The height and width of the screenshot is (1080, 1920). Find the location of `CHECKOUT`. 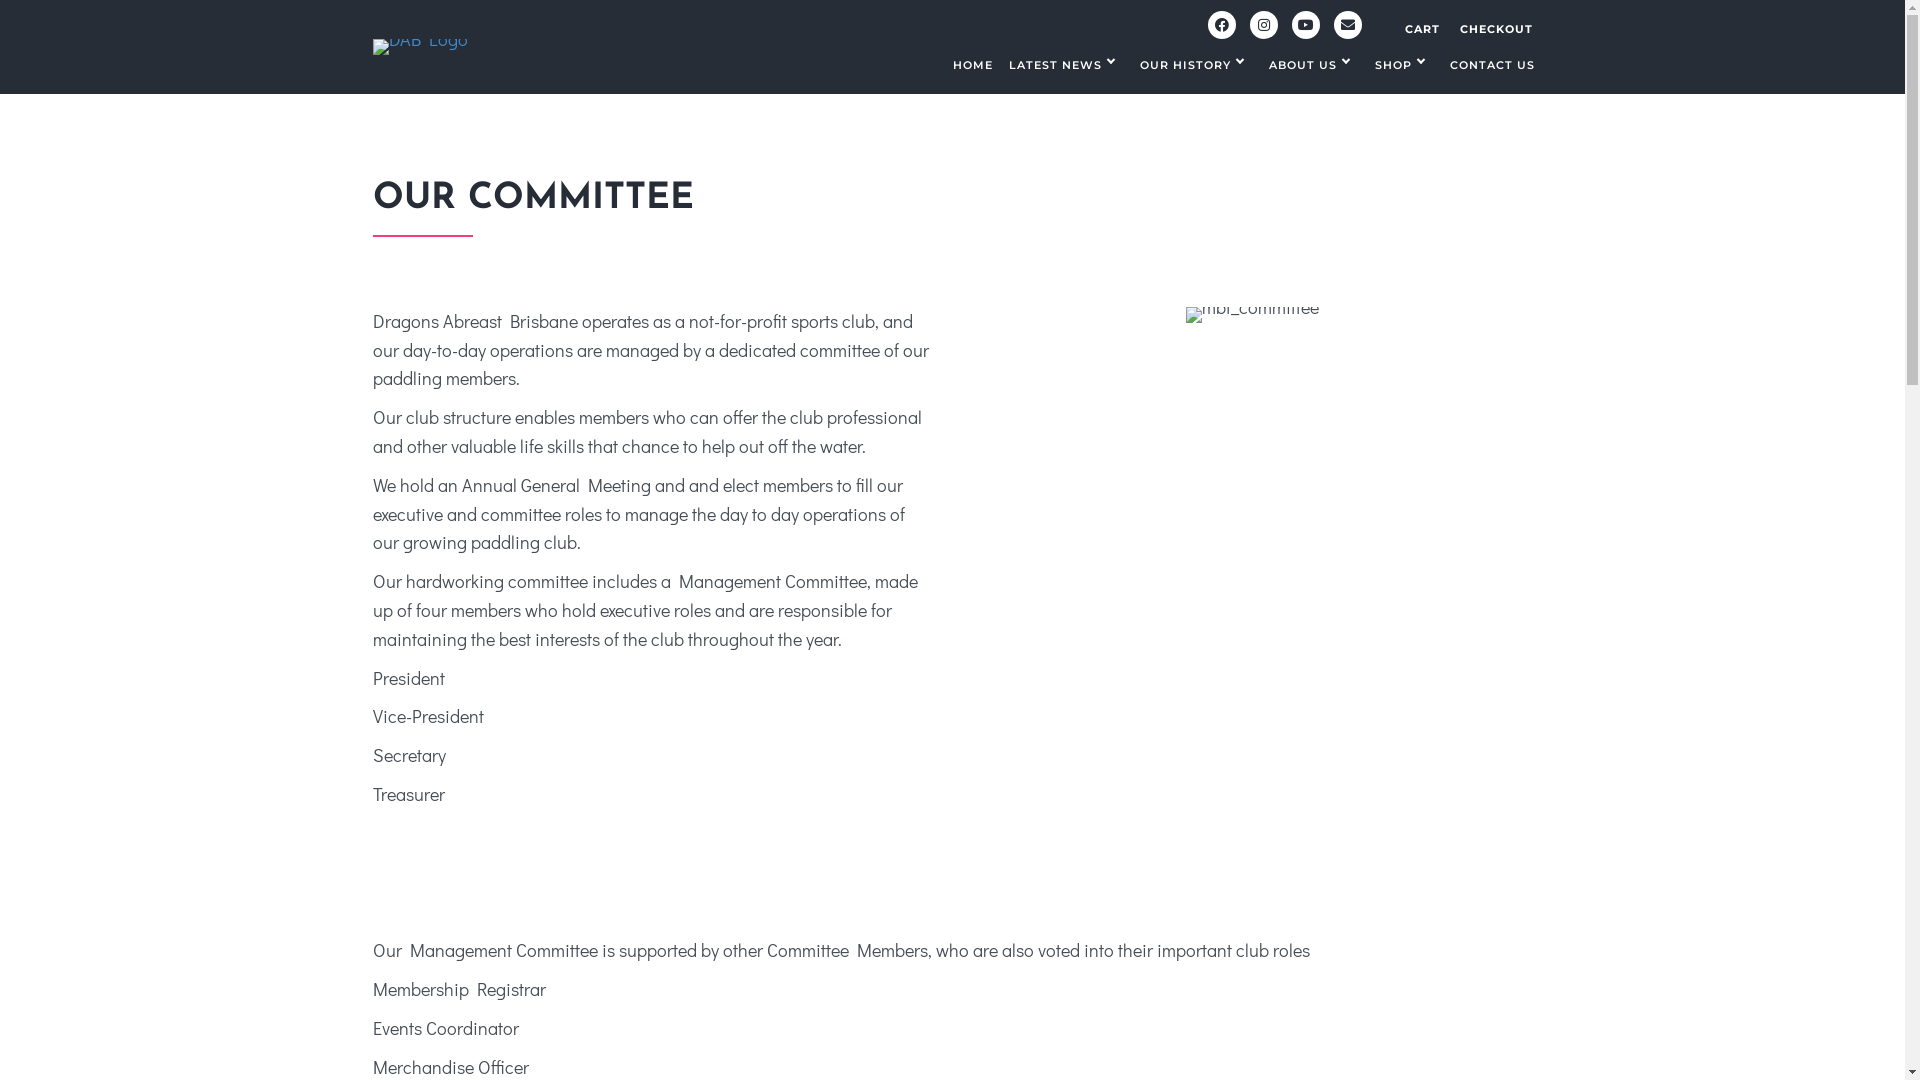

CHECKOUT is located at coordinates (1496, 29).